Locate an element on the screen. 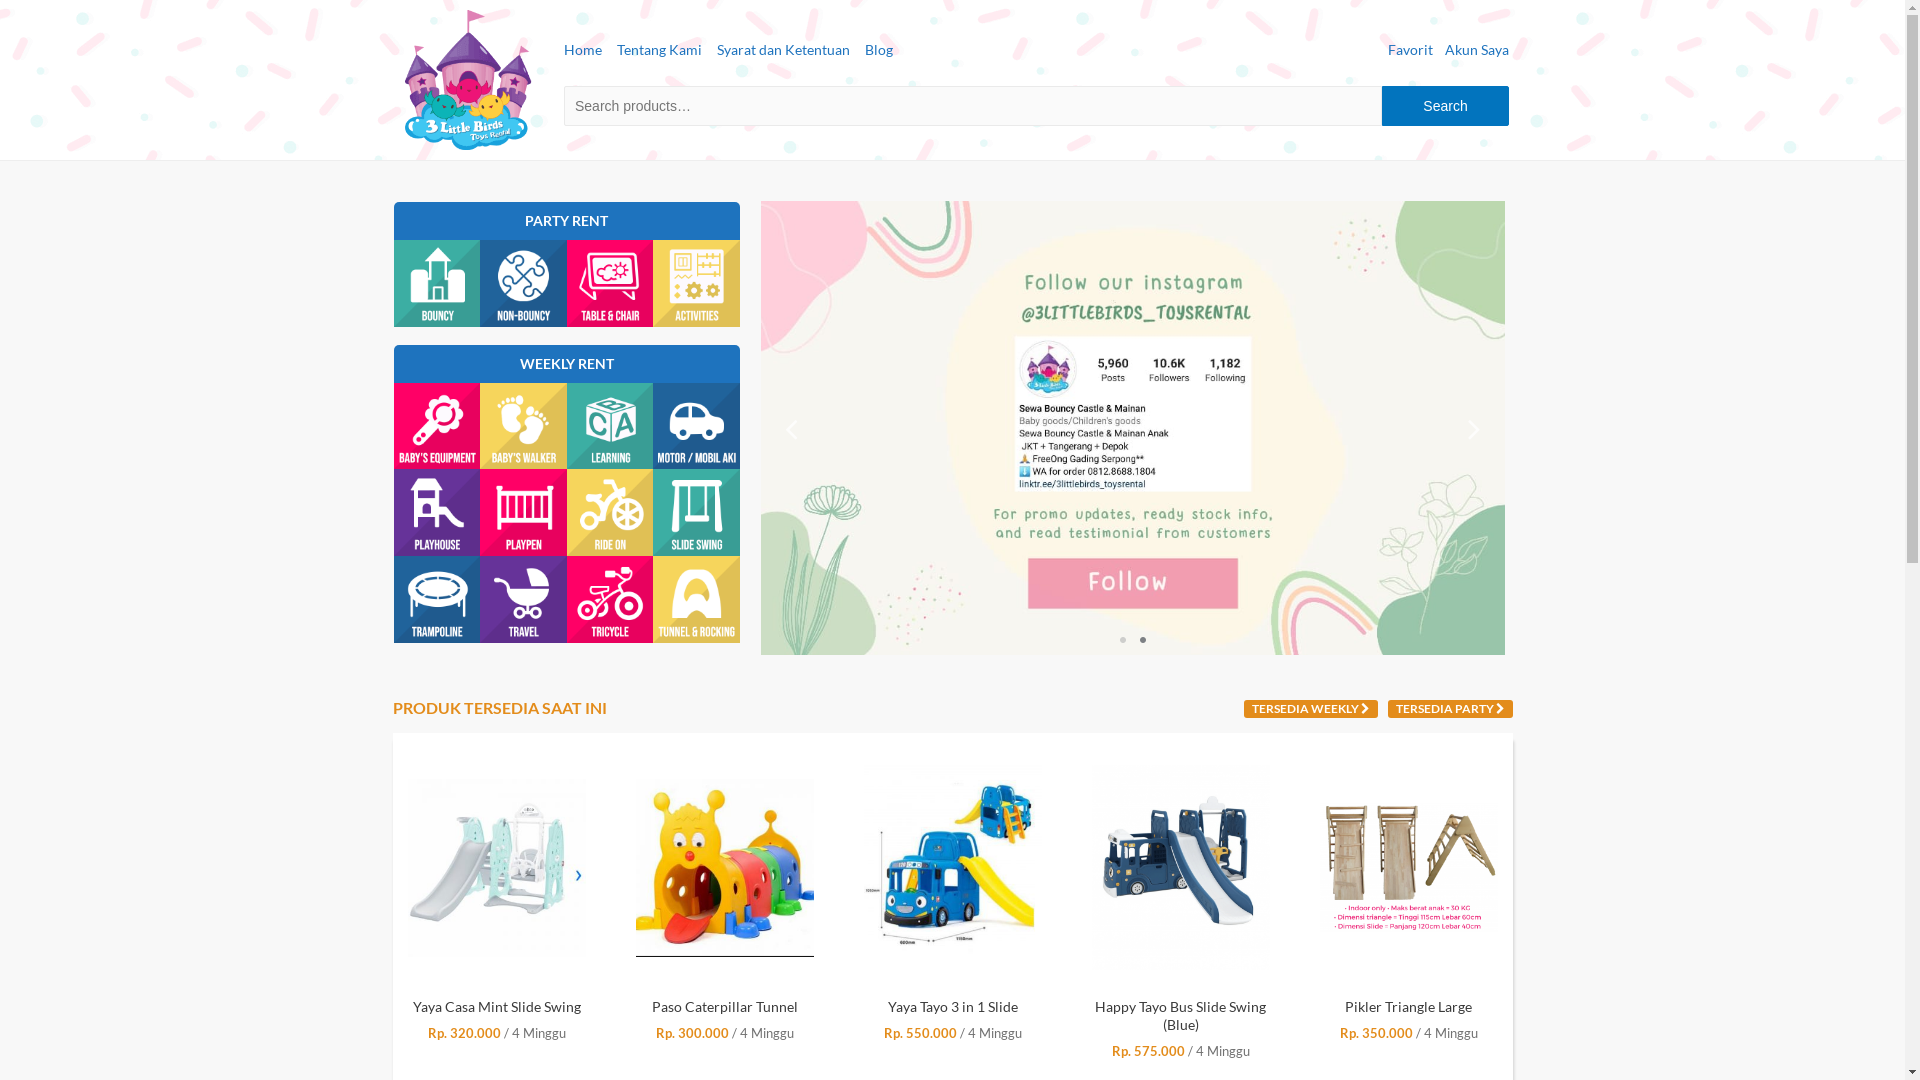 This screenshot has width=1920, height=1080. Minion Trampoline is located at coordinates (497, 1007).